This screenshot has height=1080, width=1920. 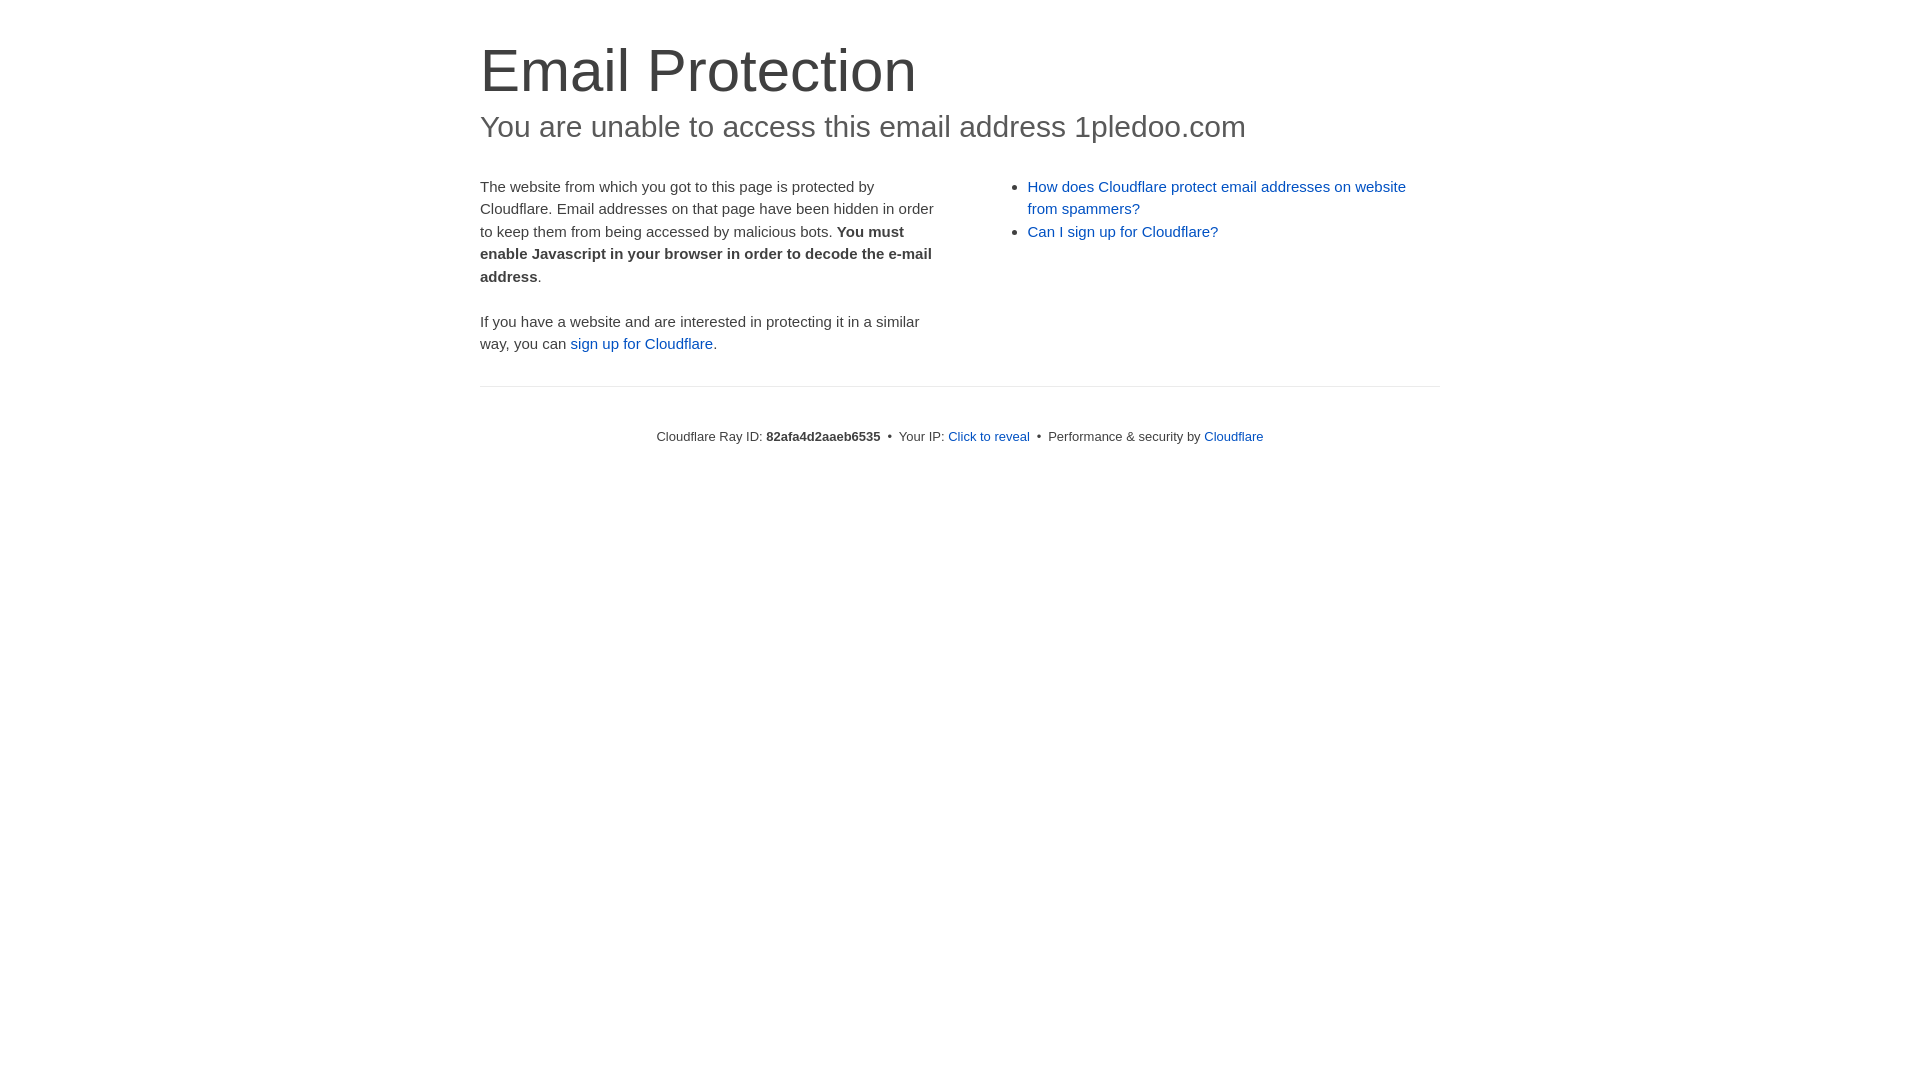 I want to click on sign up for Cloudflare, so click(x=642, y=344).